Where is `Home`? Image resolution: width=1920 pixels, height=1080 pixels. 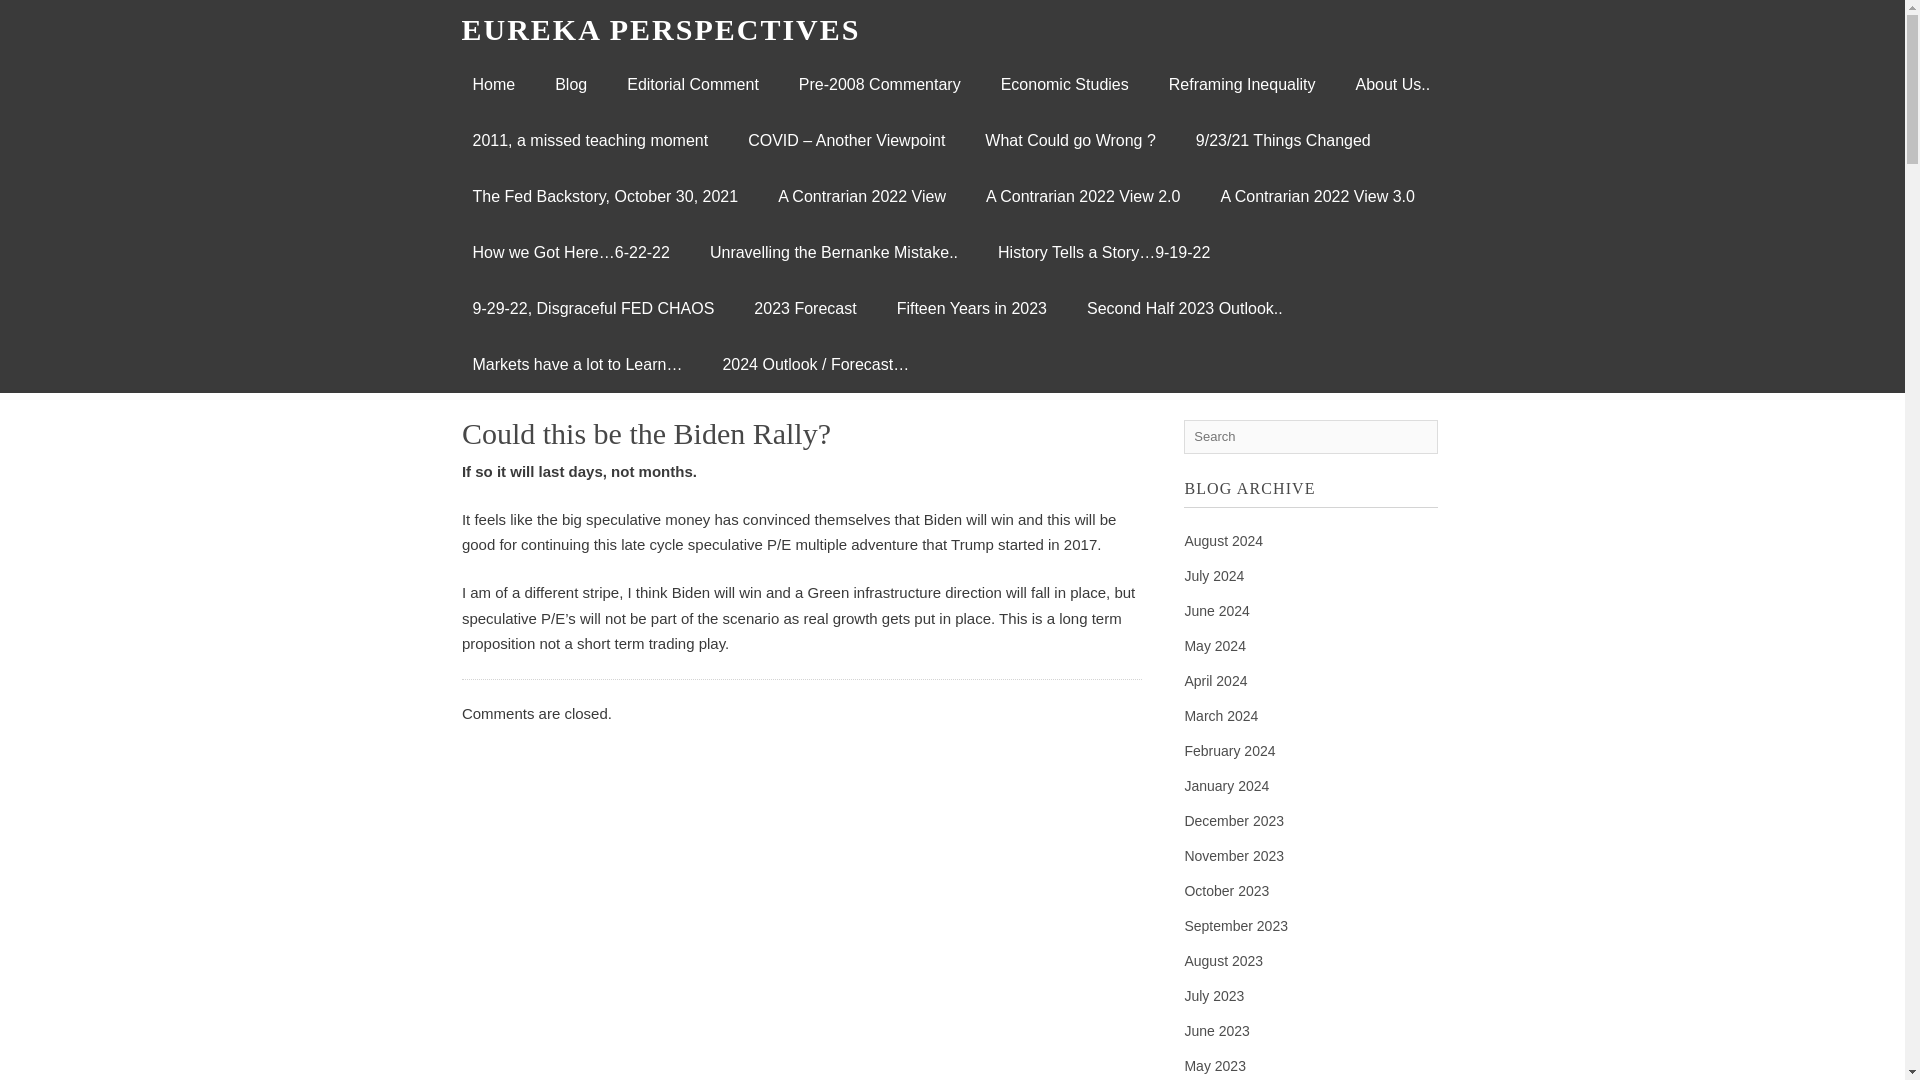
Home is located at coordinates (493, 85).